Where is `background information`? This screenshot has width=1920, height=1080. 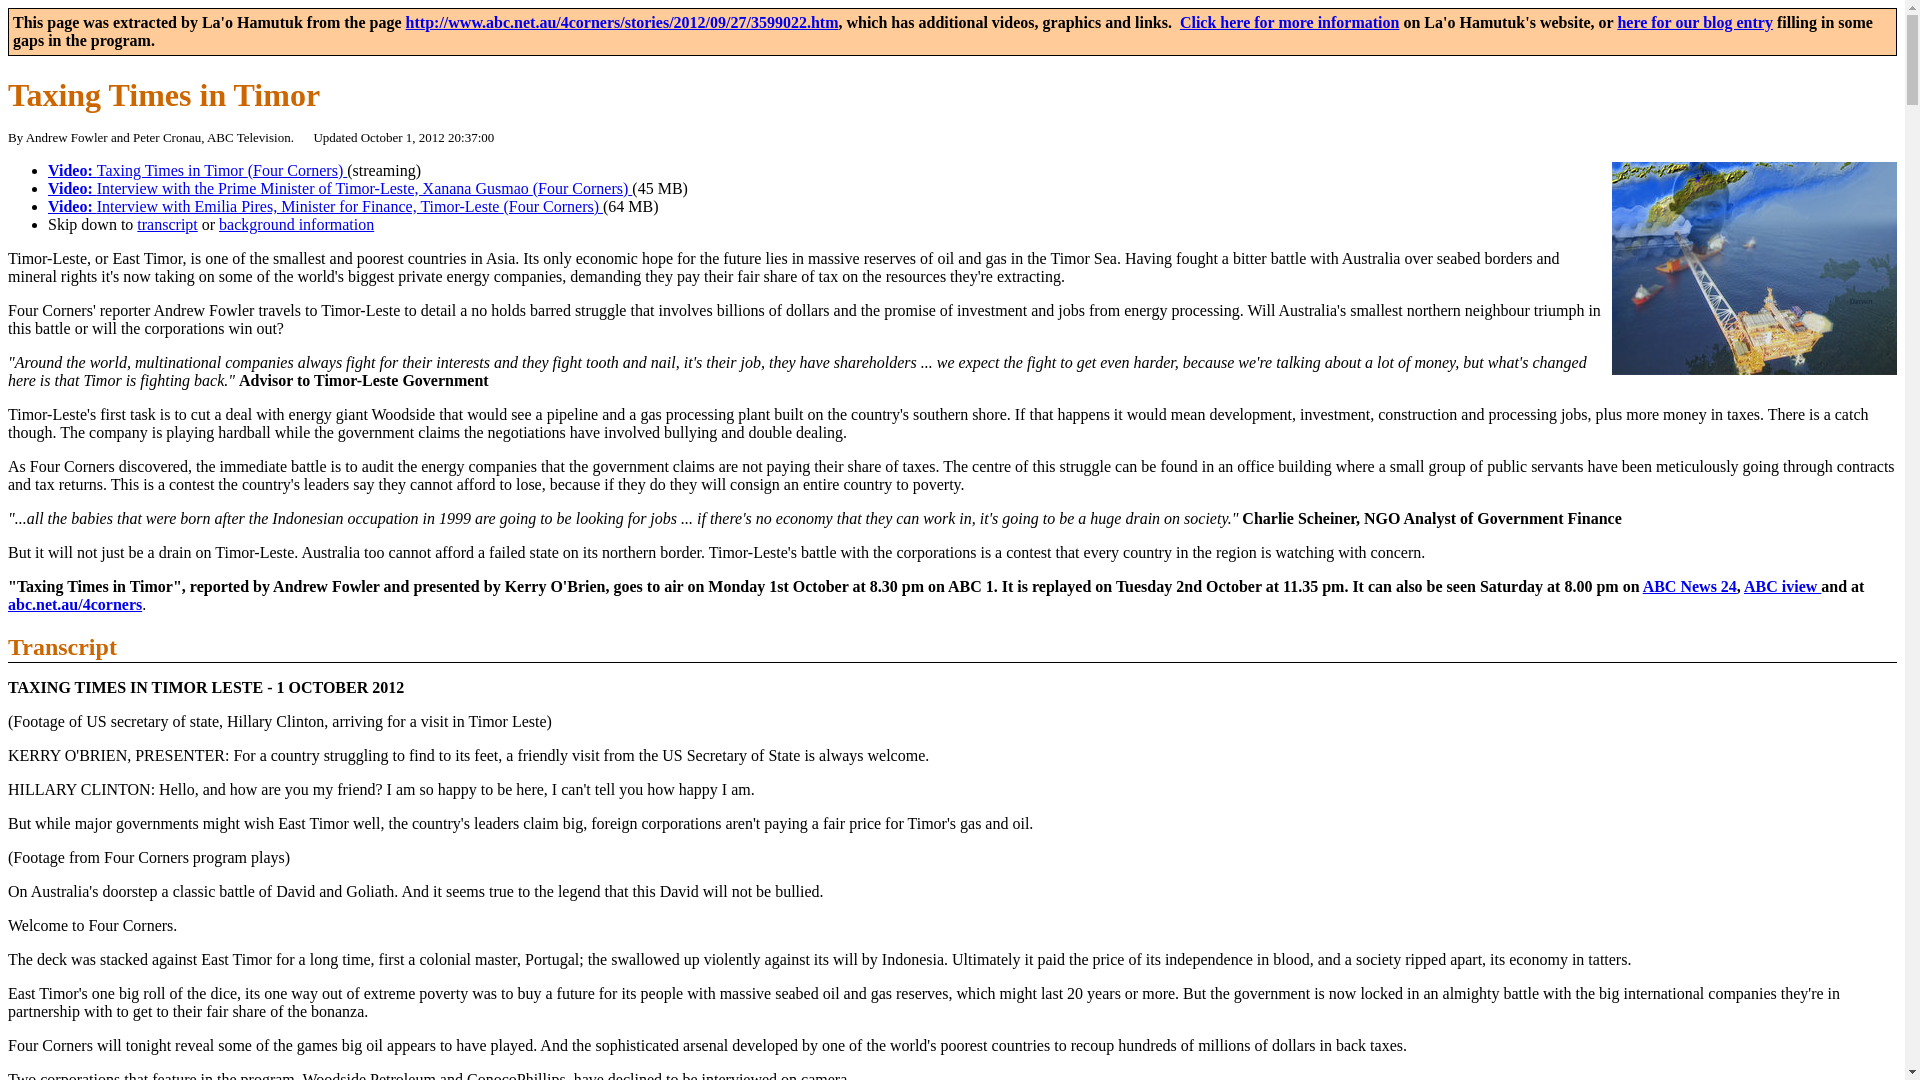
background information is located at coordinates (296, 224).